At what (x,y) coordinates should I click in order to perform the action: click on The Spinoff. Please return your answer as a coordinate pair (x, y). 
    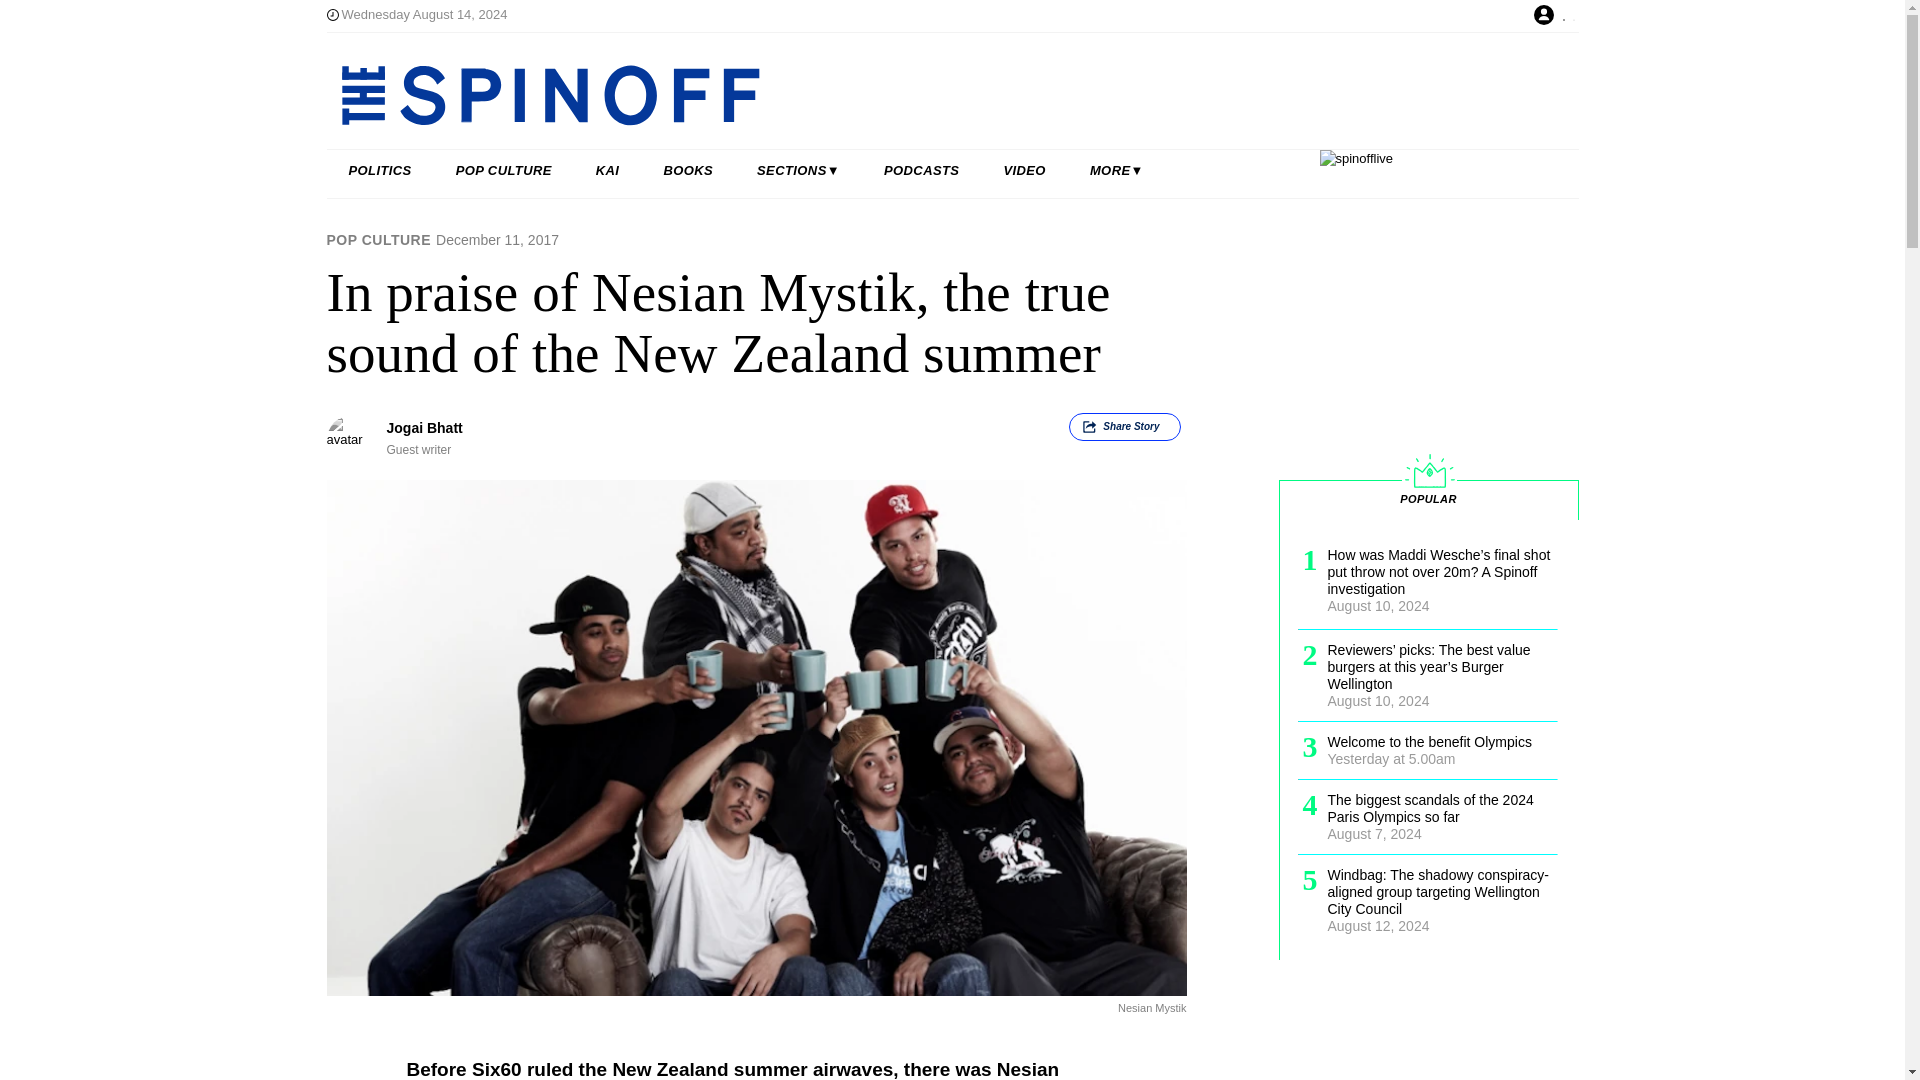
    Looking at the image, I should click on (888, 94).